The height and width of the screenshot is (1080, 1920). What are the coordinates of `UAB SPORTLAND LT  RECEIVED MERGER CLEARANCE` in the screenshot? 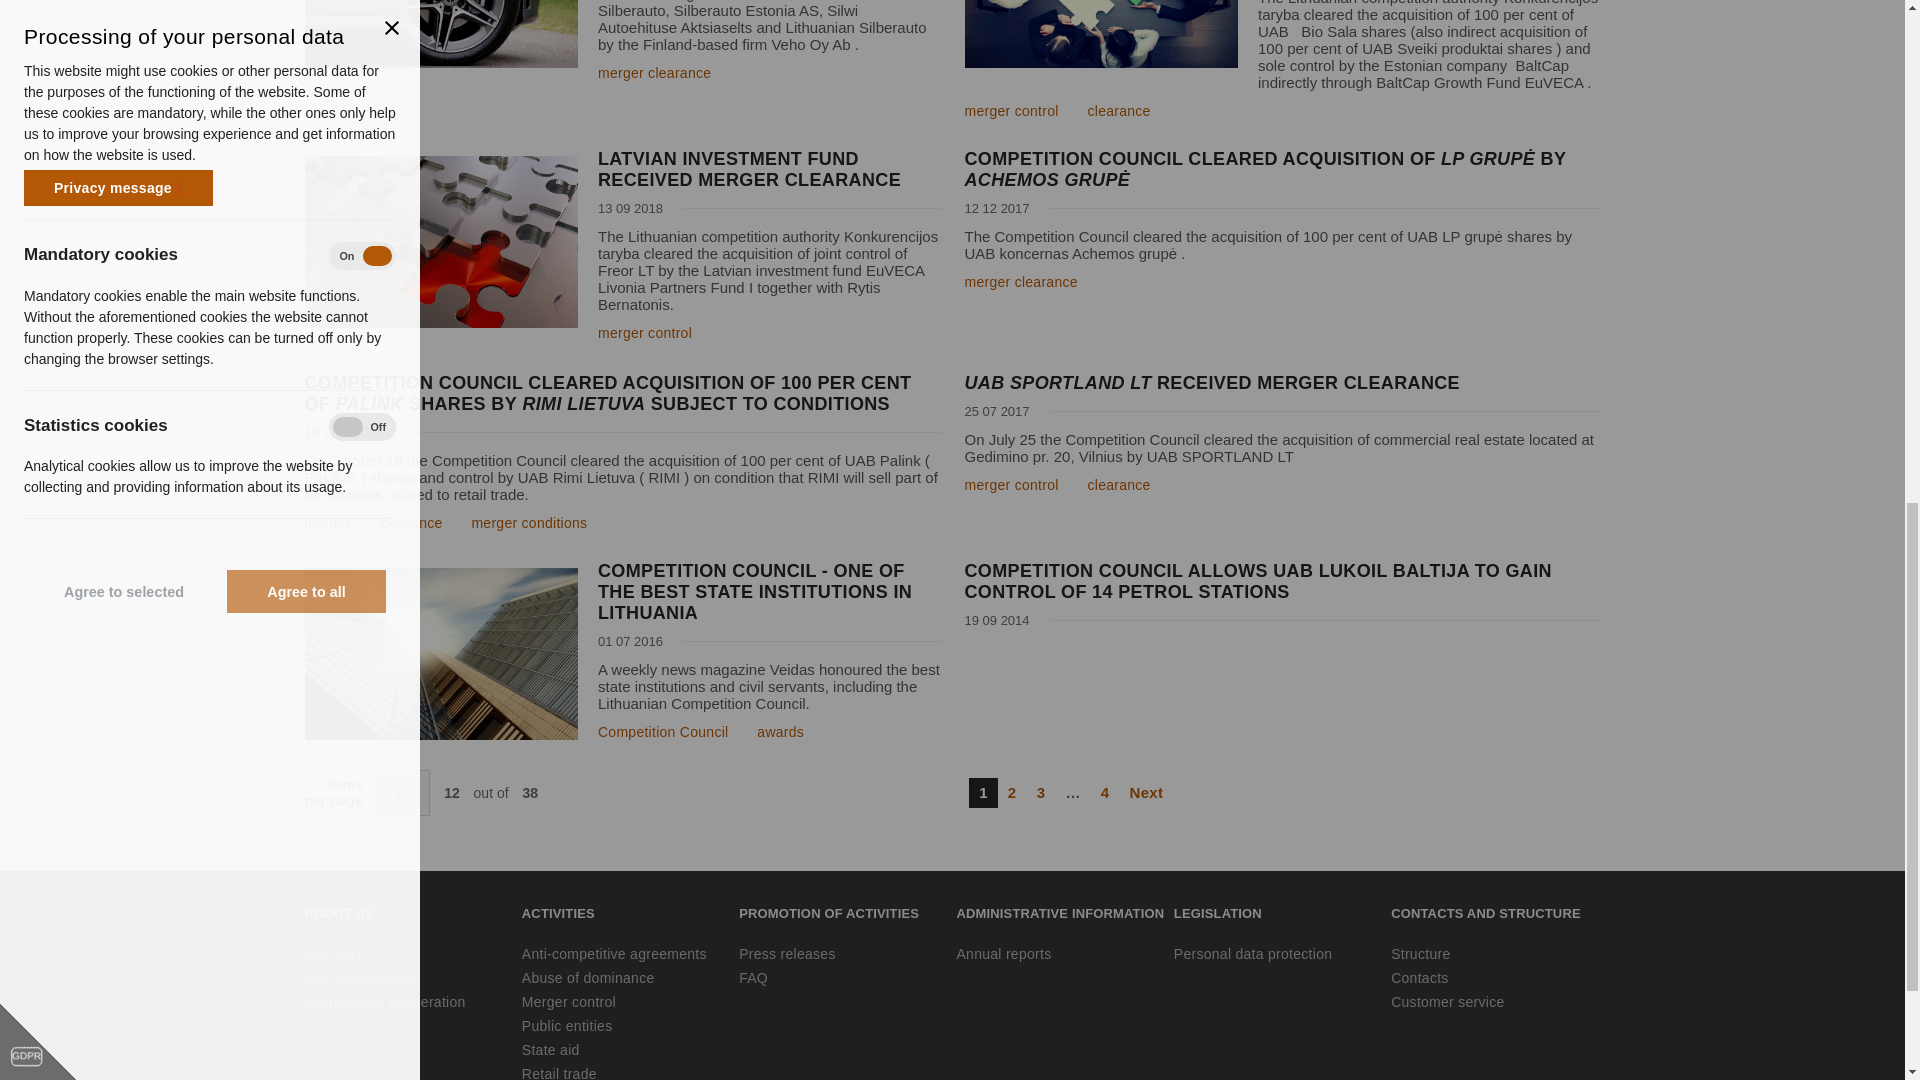 It's located at (1281, 383).